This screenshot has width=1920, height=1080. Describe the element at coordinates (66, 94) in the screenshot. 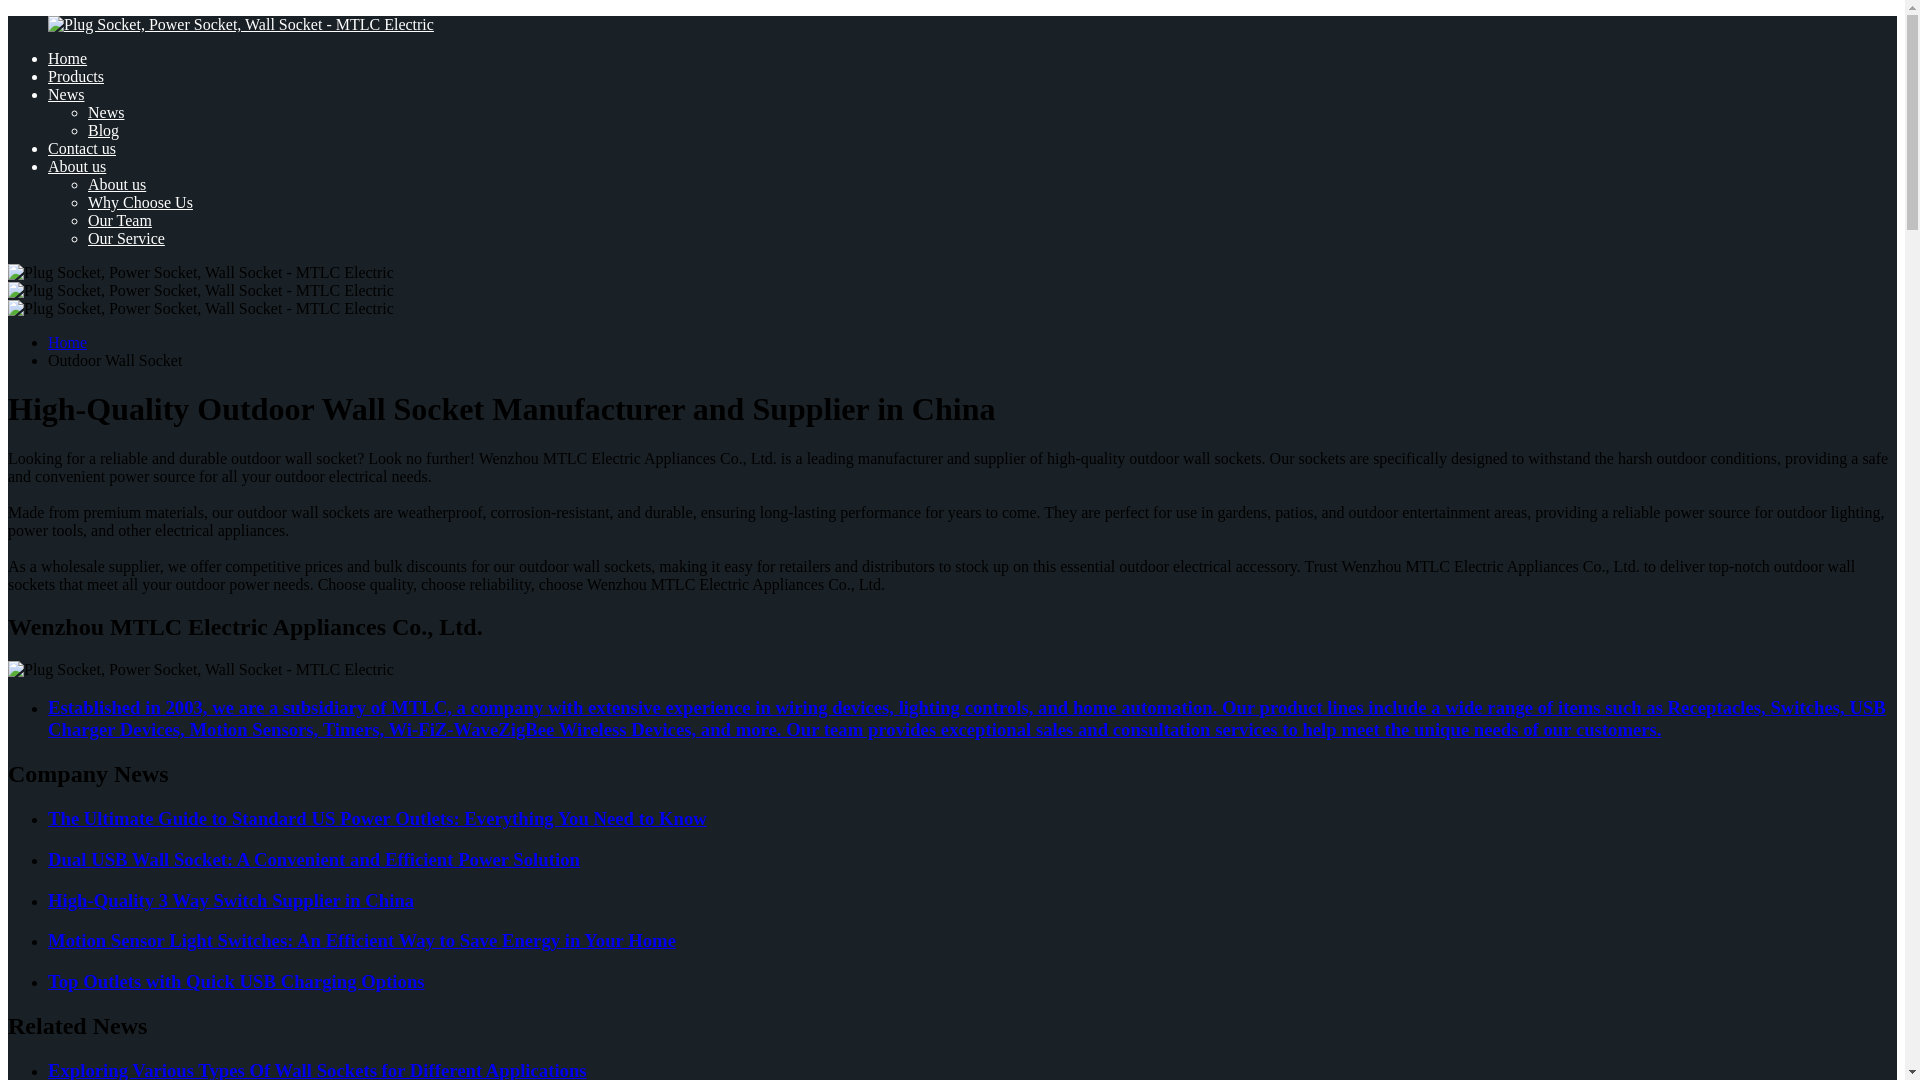

I see `News` at that location.